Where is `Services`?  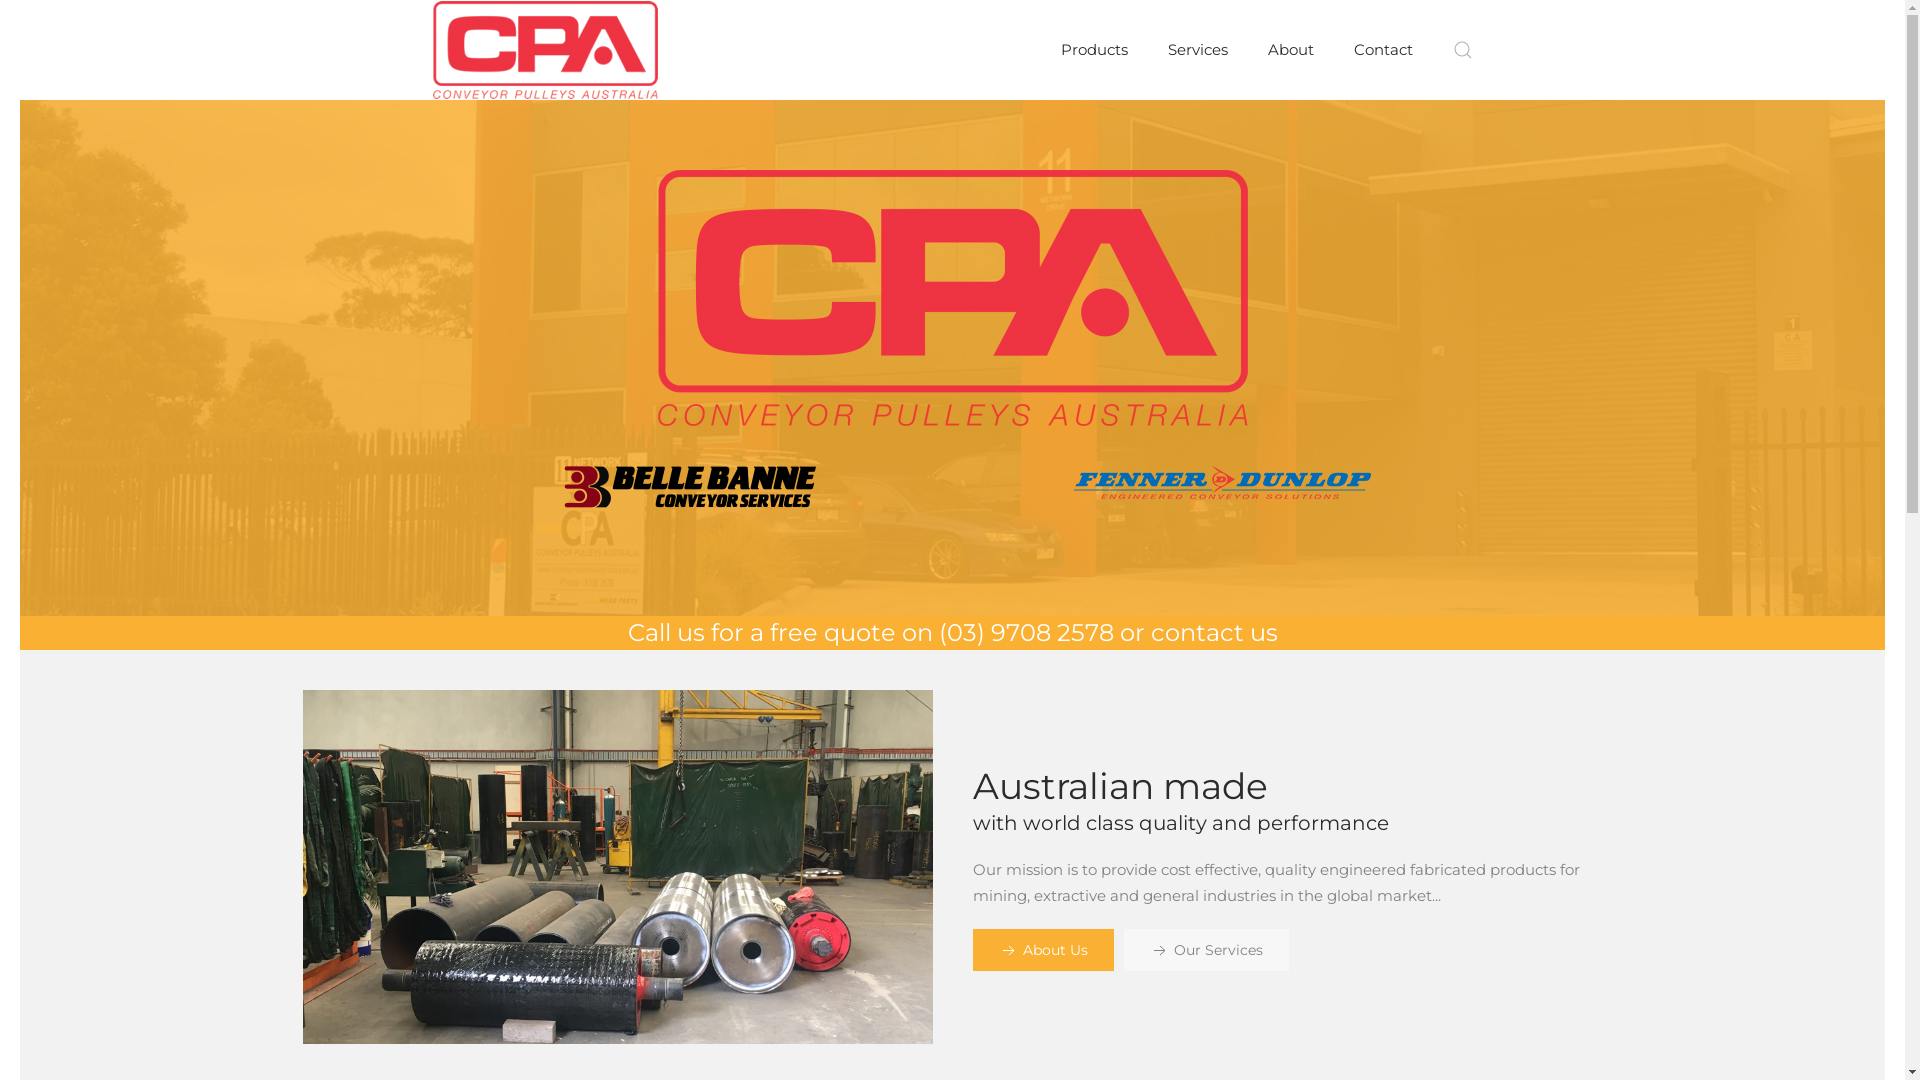 Services is located at coordinates (1198, 50).